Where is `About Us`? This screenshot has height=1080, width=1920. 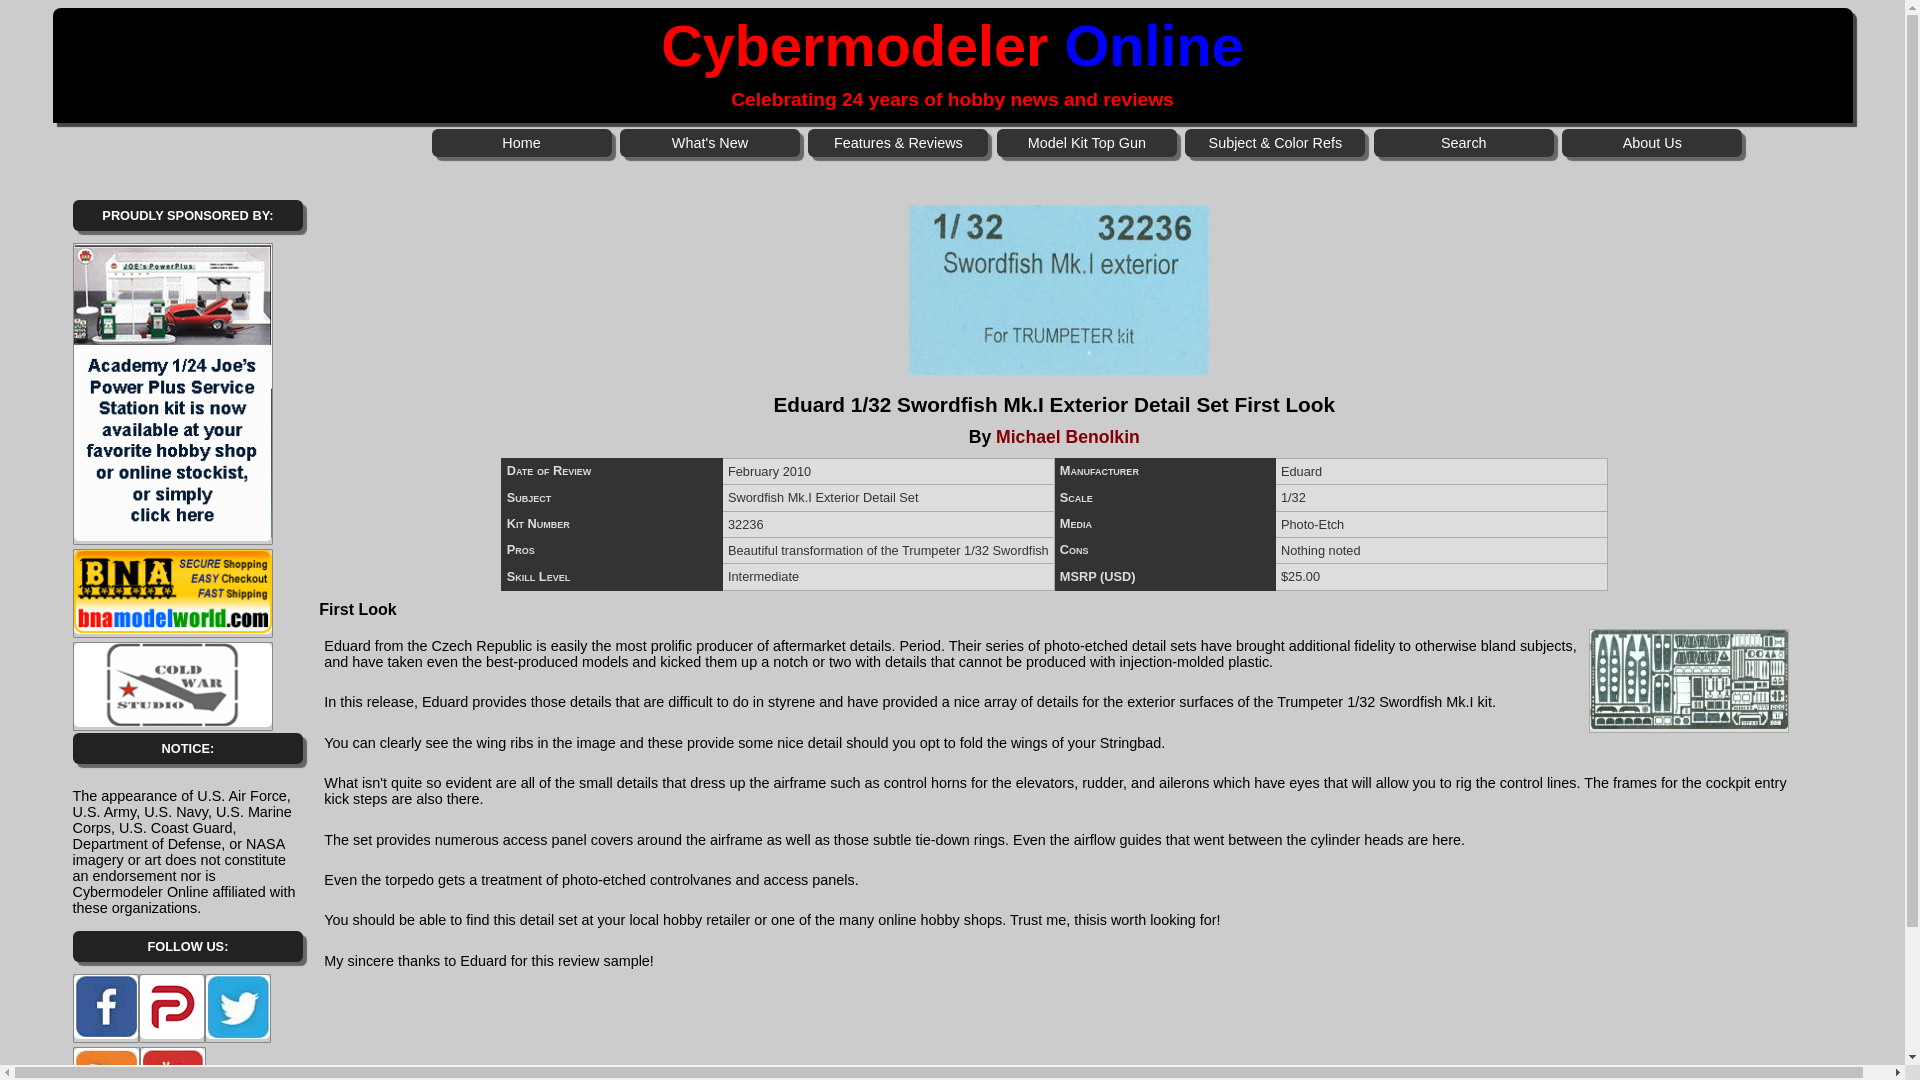 About Us is located at coordinates (1652, 142).